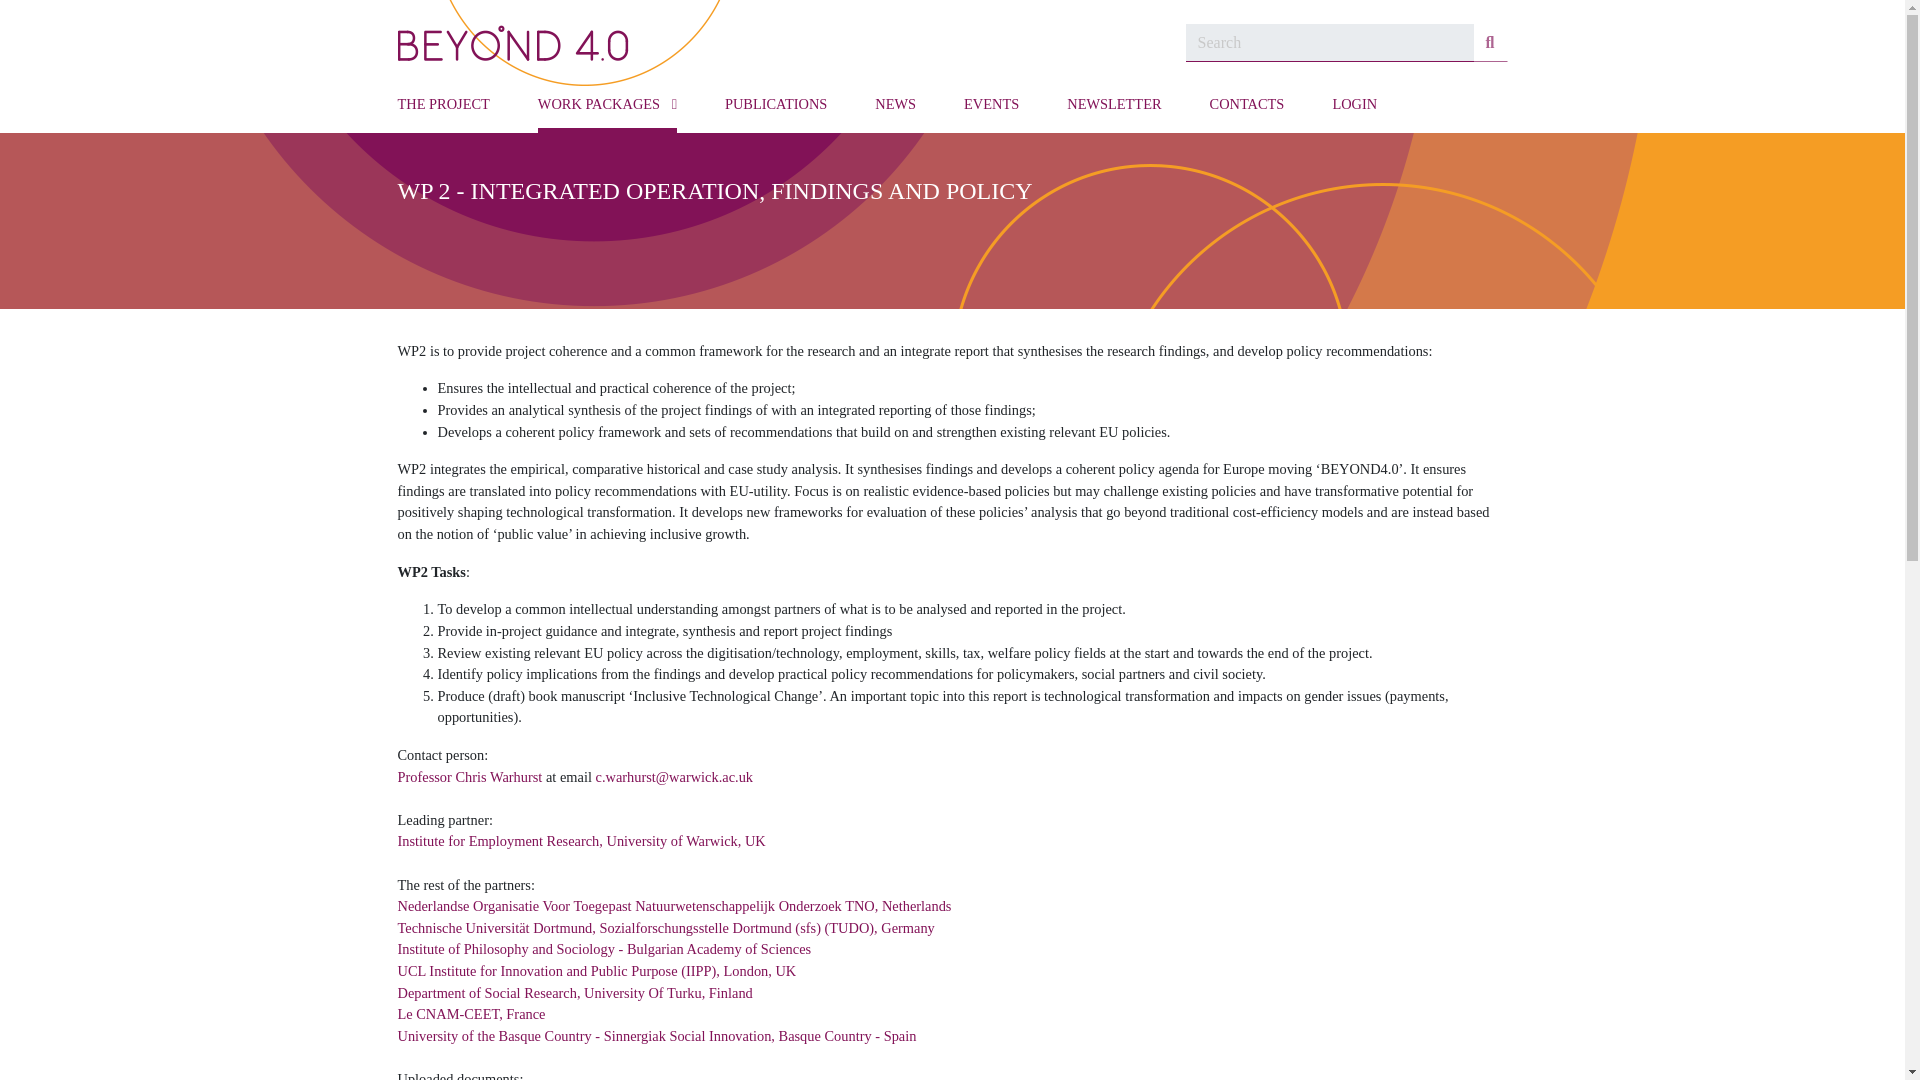 Image resolution: width=1920 pixels, height=1080 pixels. What do you see at coordinates (1246, 109) in the screenshot?
I see `CONTACTS` at bounding box center [1246, 109].